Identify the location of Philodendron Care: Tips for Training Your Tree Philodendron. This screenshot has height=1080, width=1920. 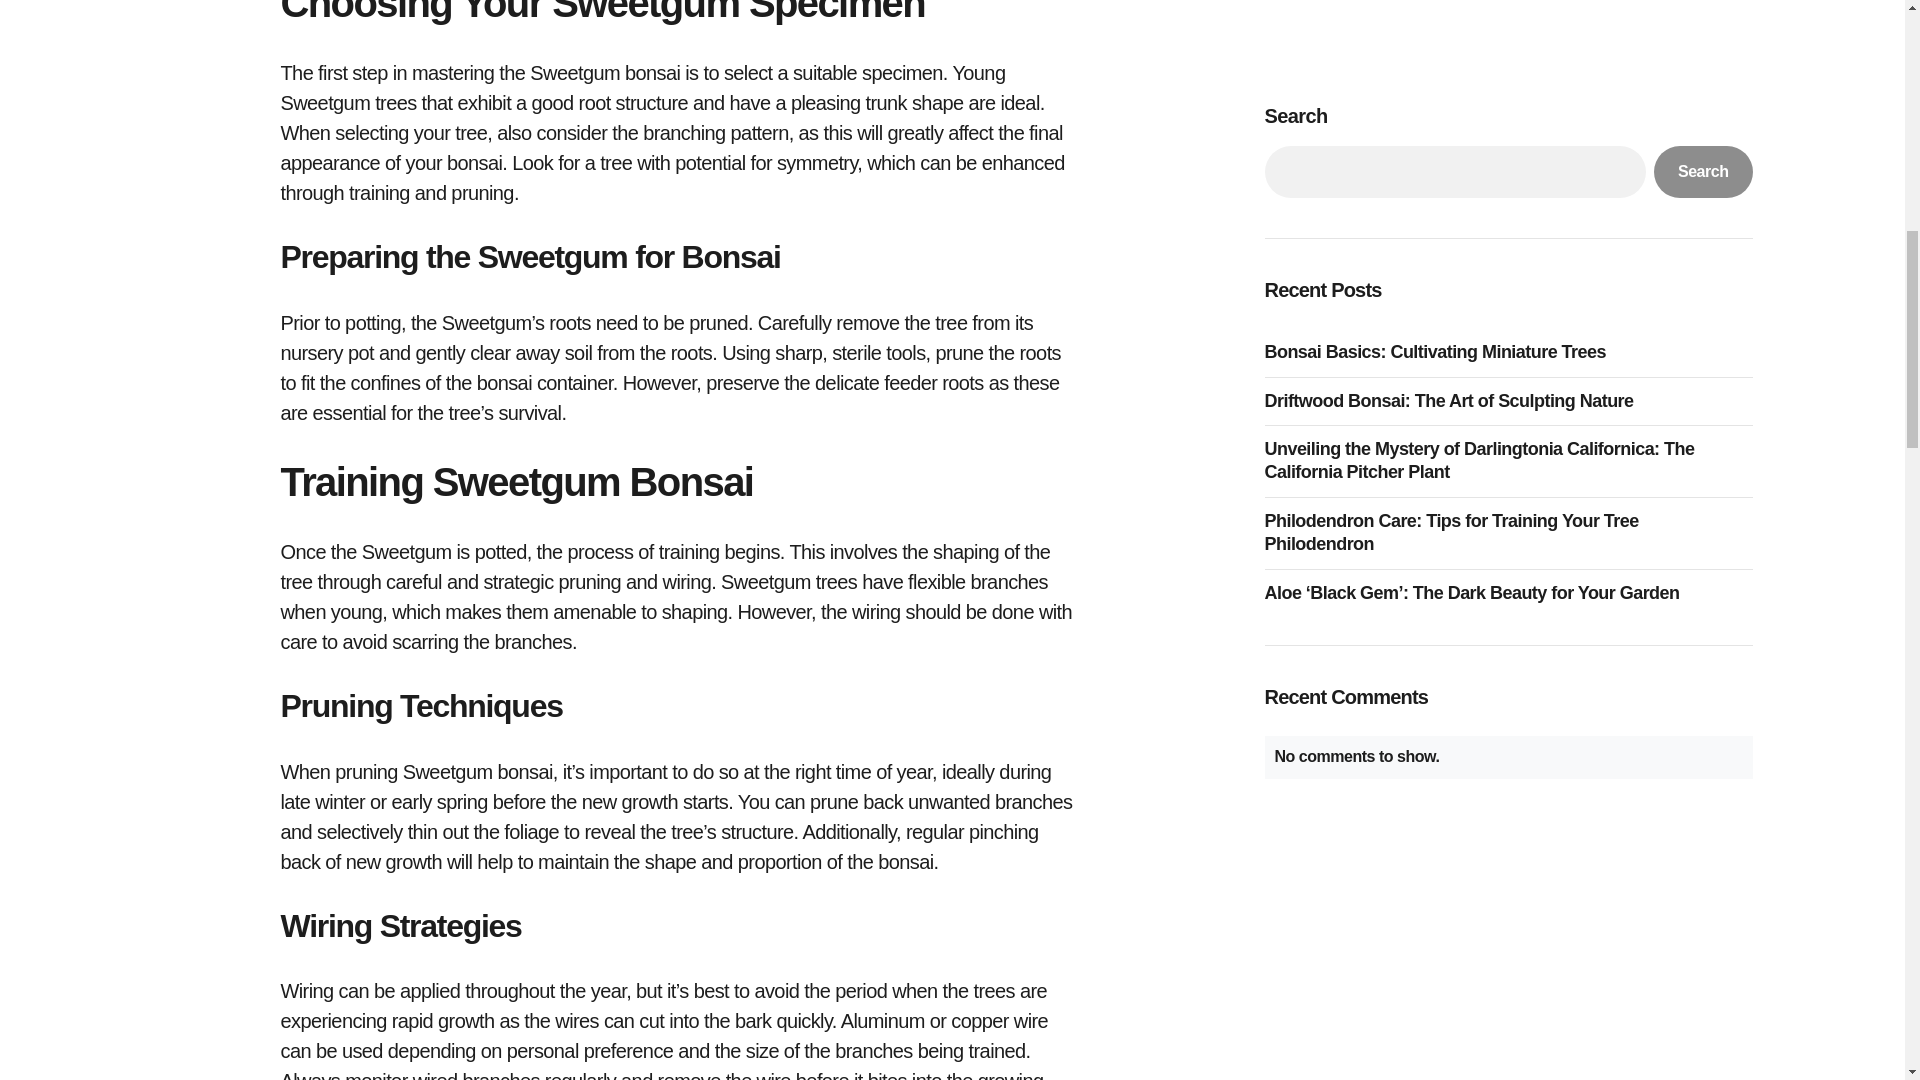
(1507, 124).